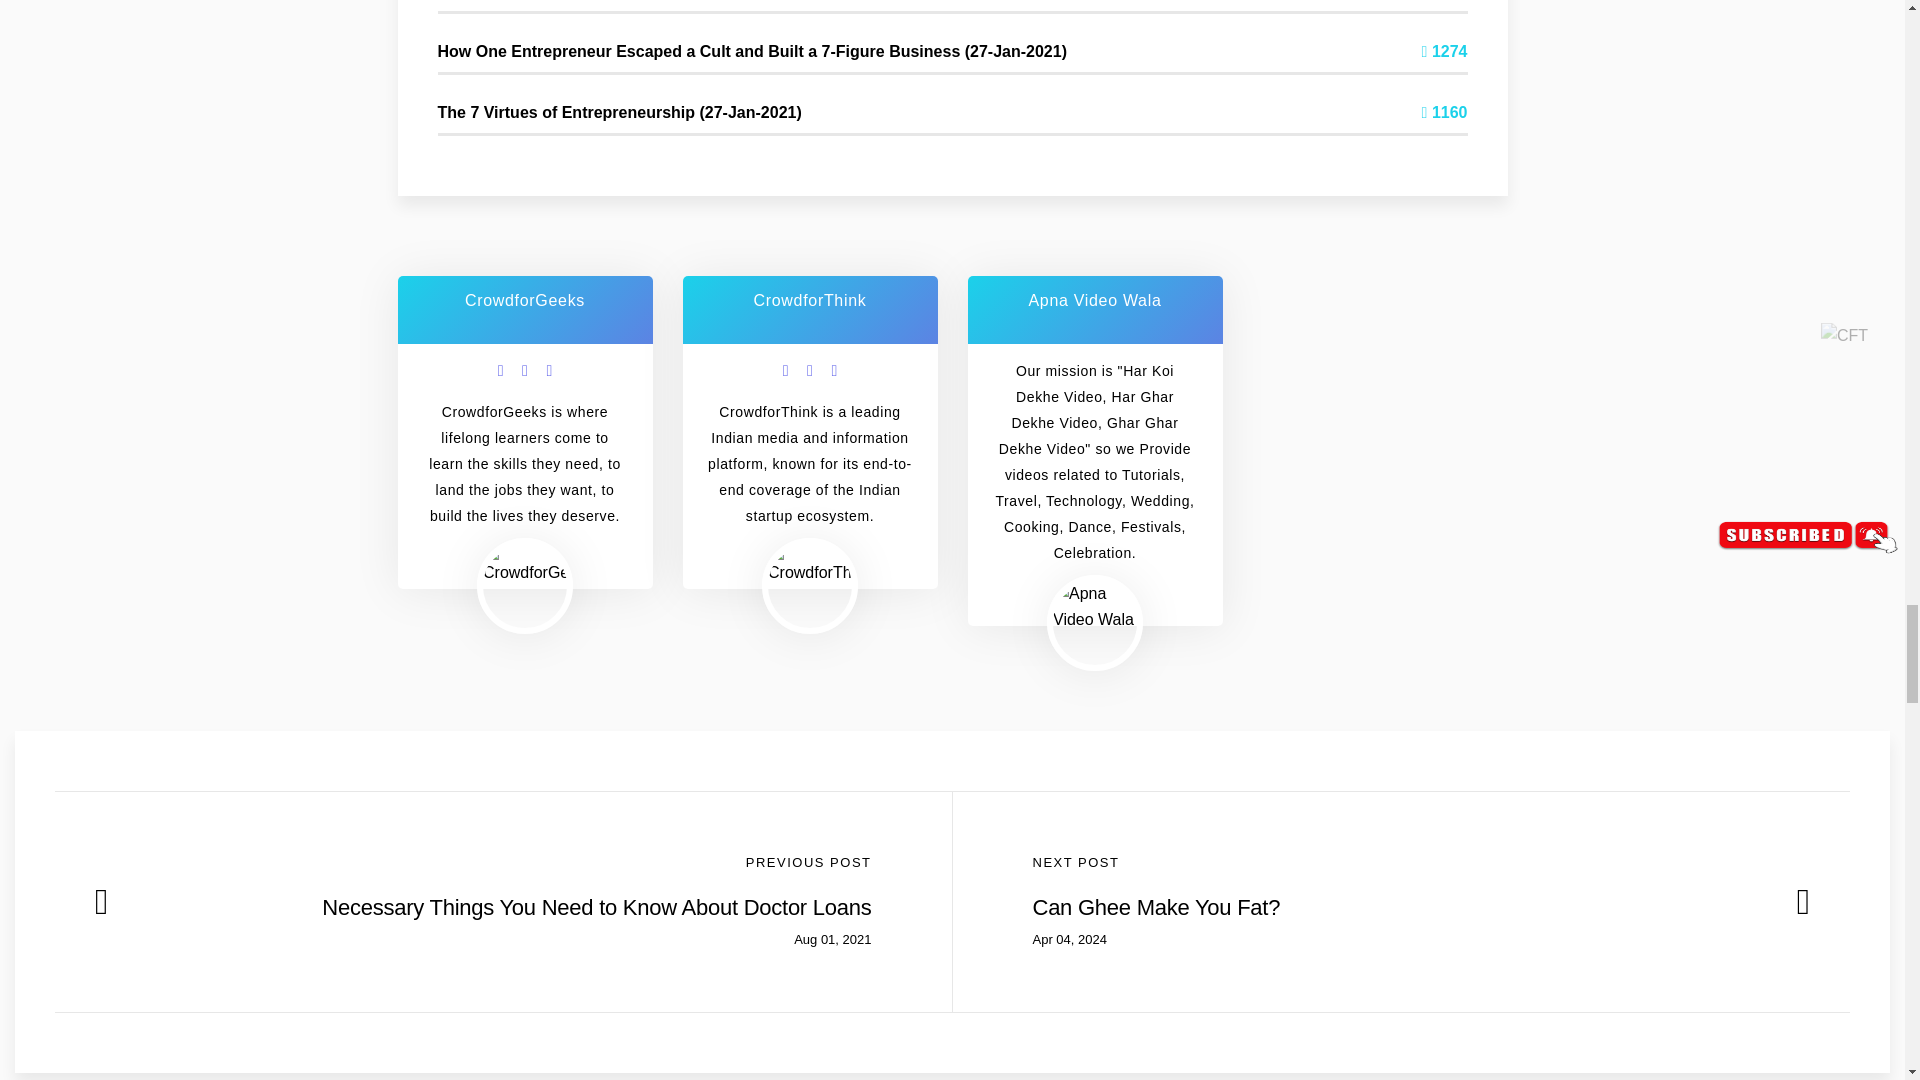  What do you see at coordinates (1094, 606) in the screenshot?
I see `Apna Video Wala` at bounding box center [1094, 606].